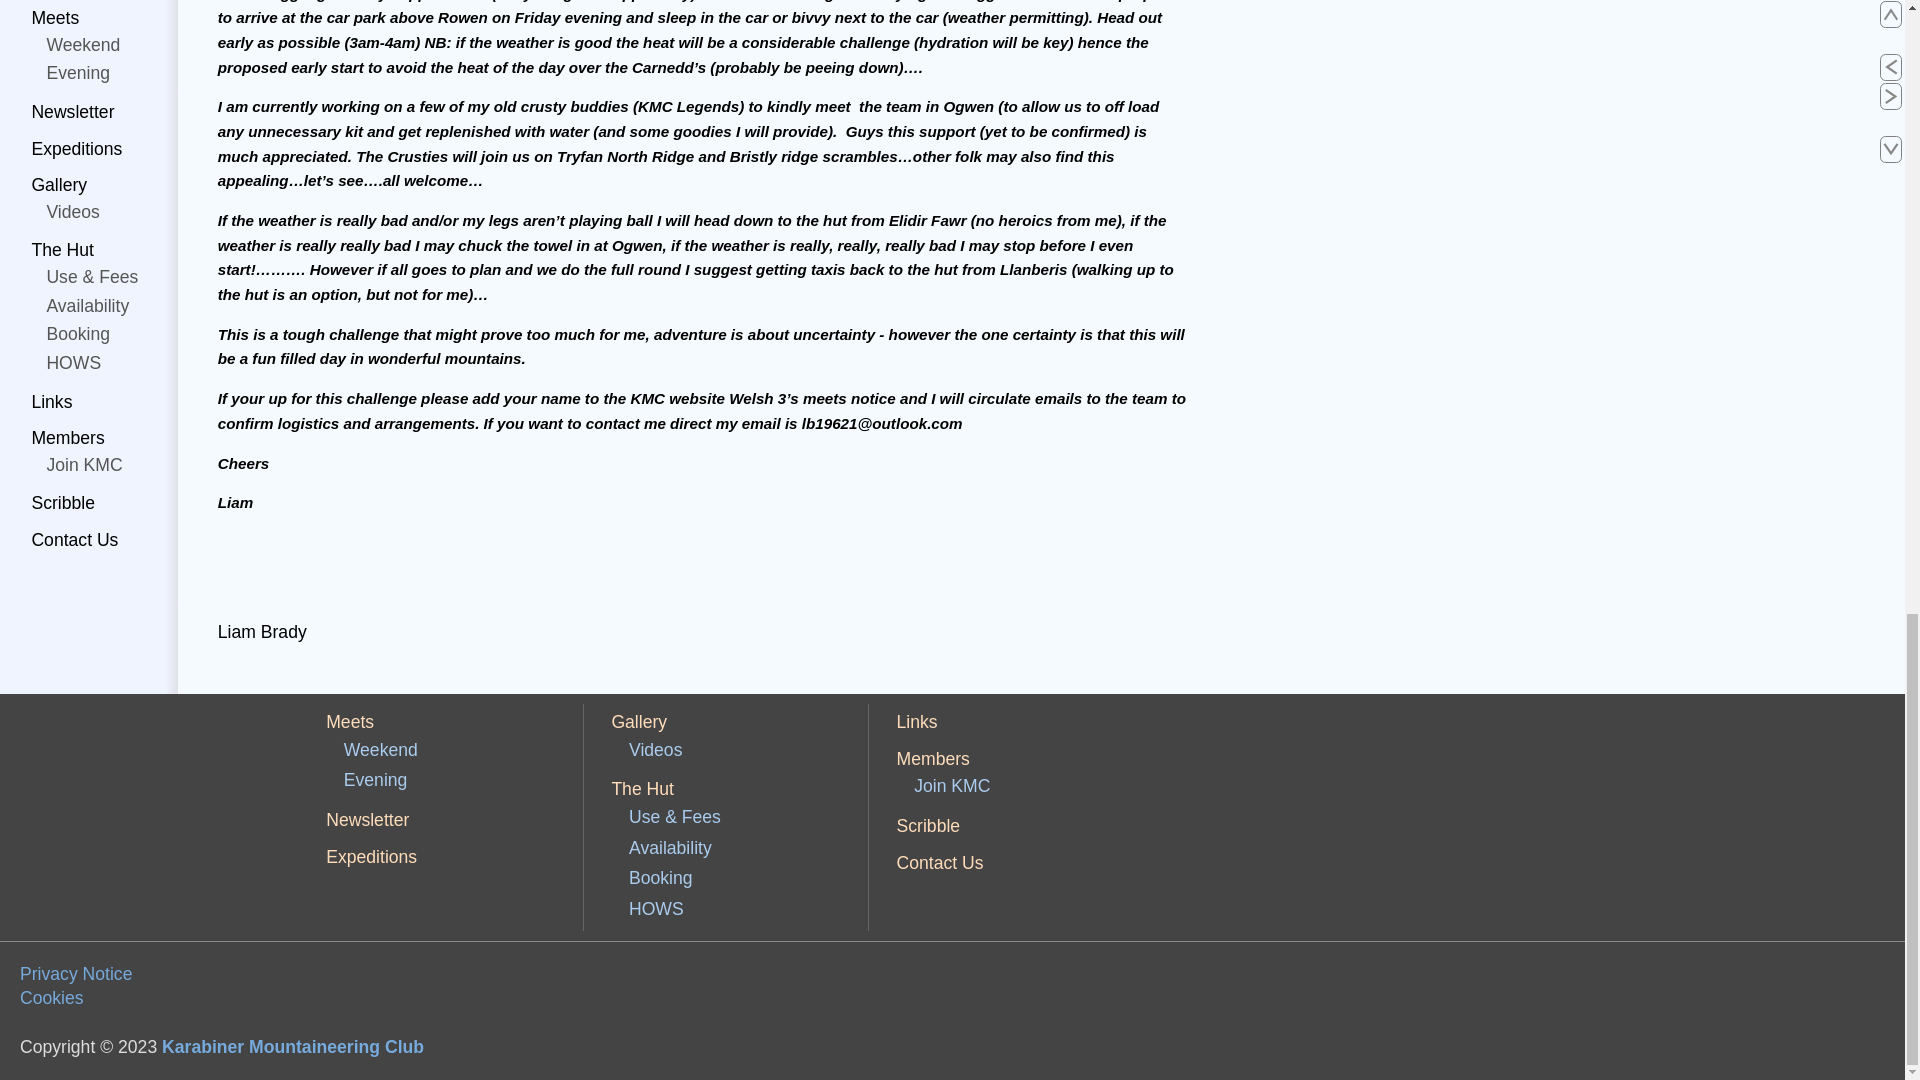  Describe the element at coordinates (375, 780) in the screenshot. I see `Evening` at that location.